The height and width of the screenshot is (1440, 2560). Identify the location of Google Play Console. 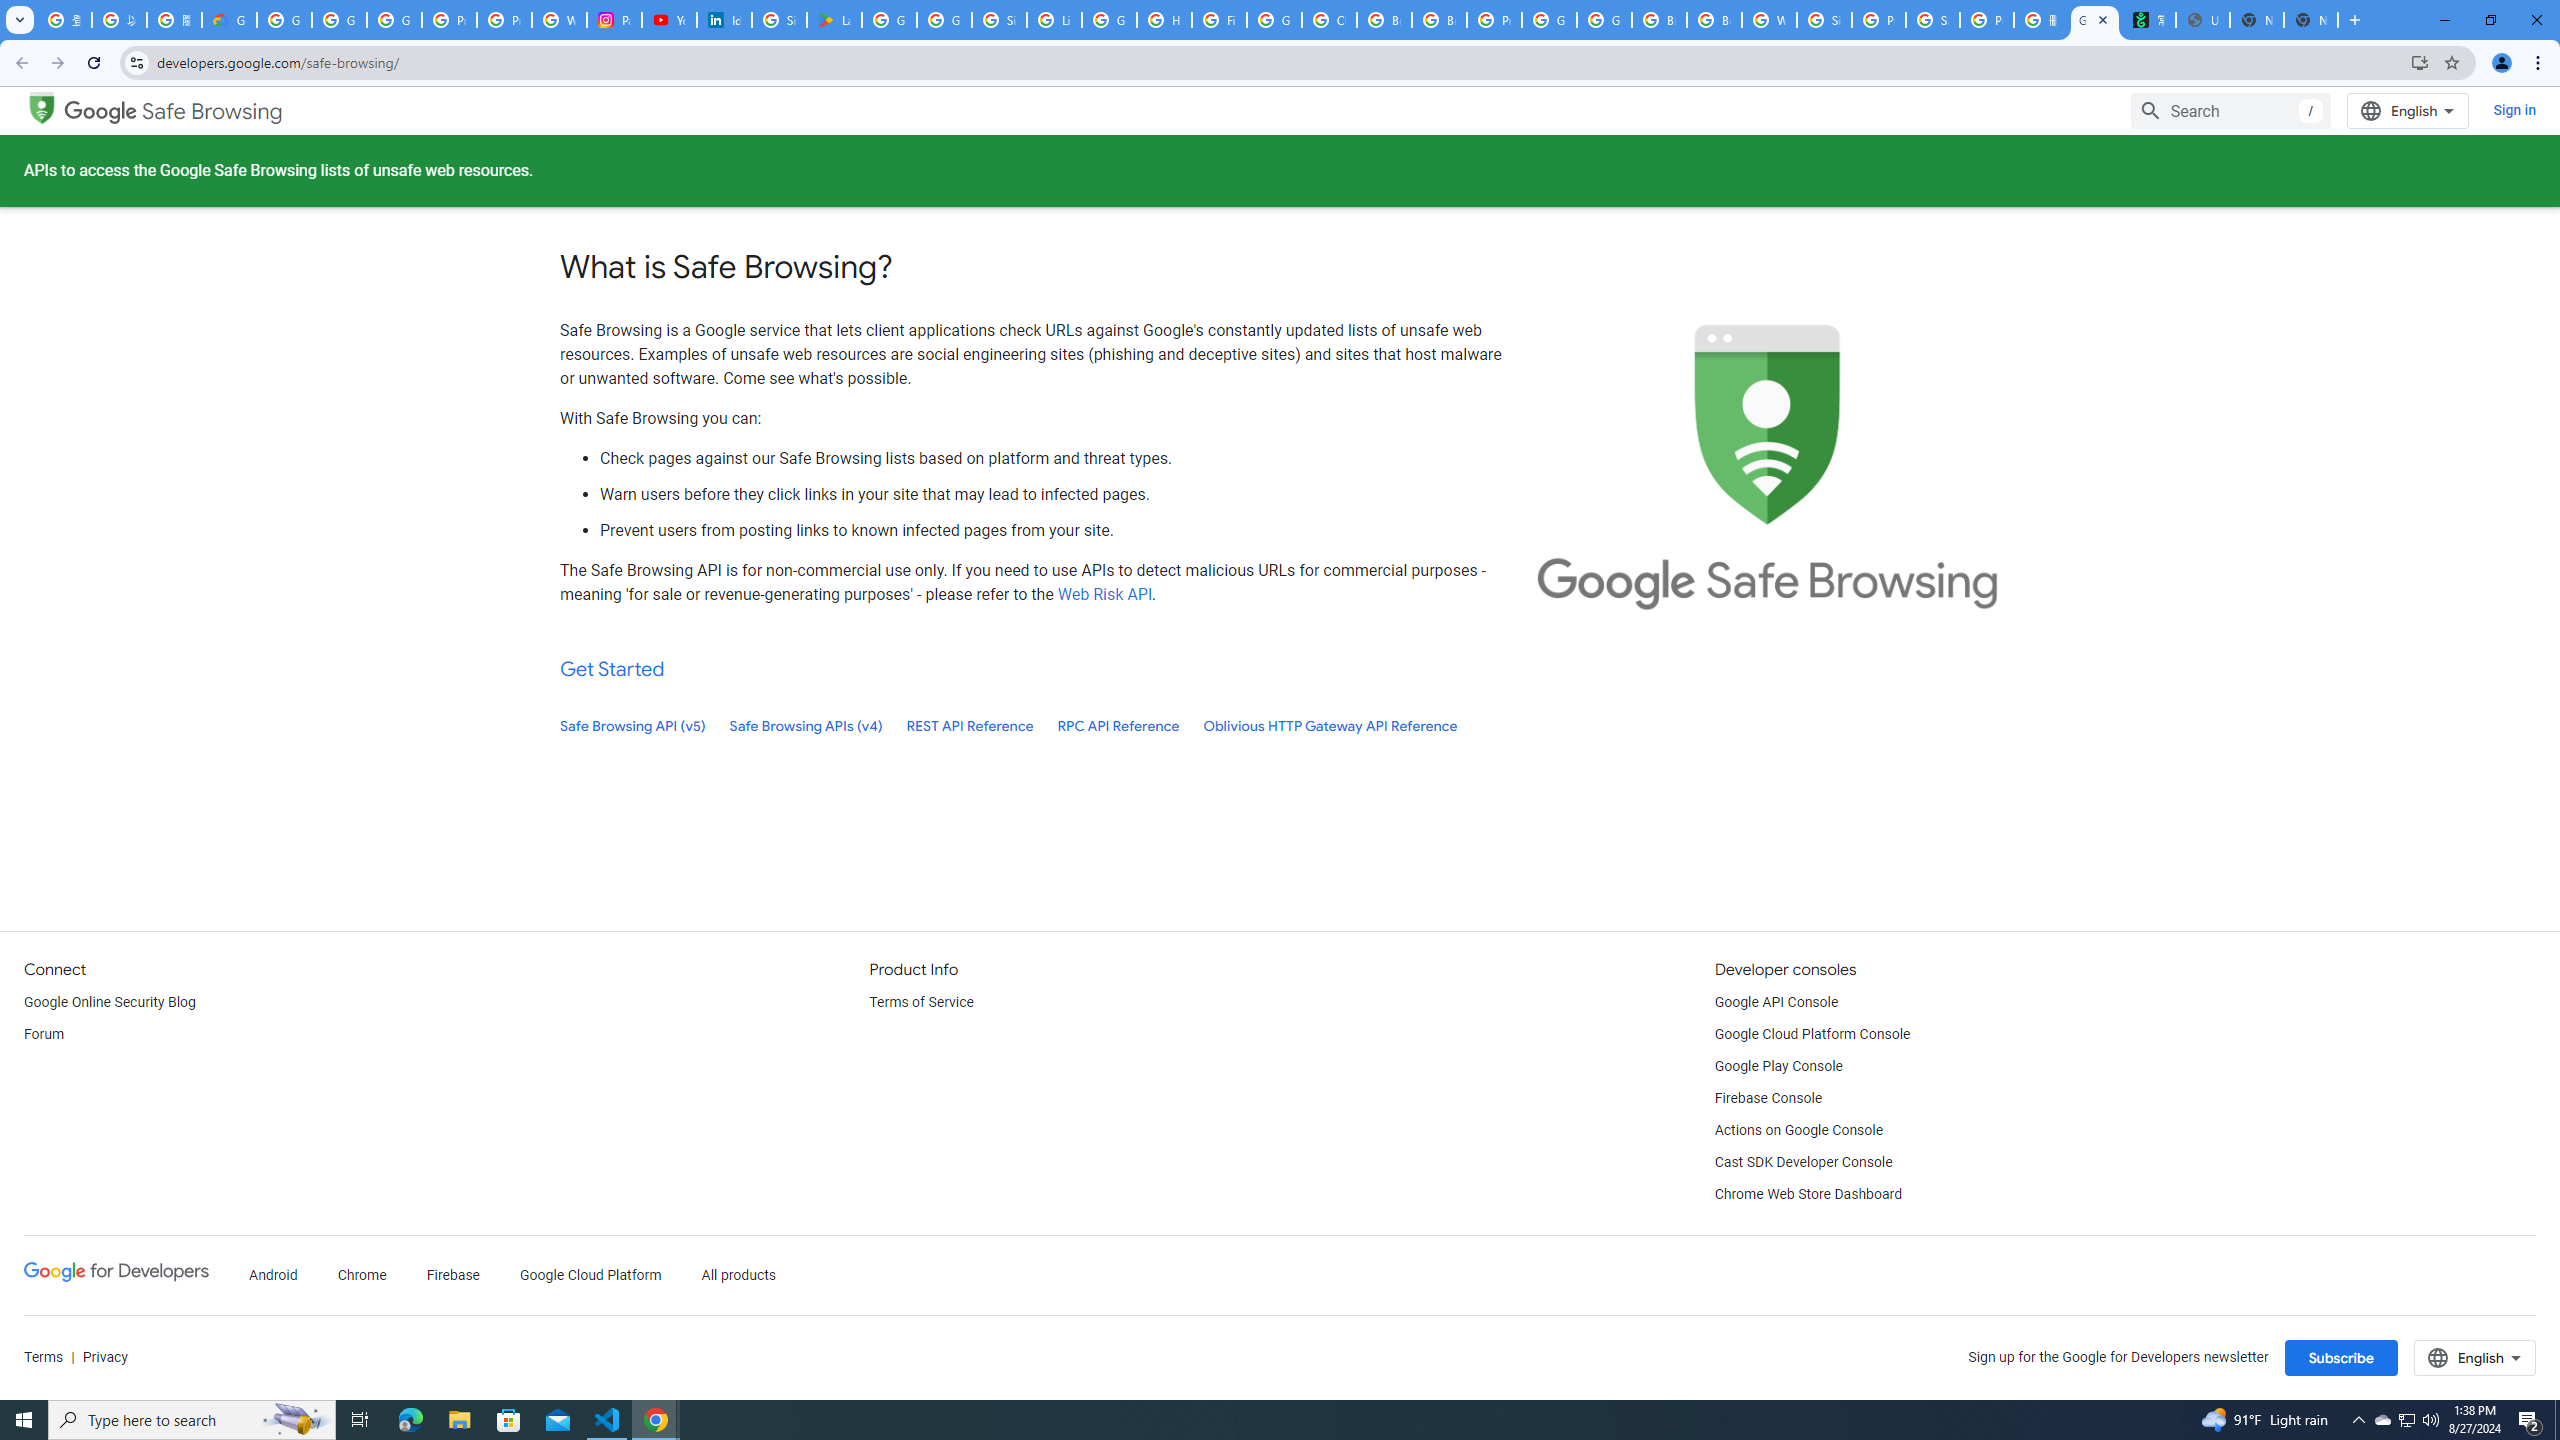
(1779, 1066).